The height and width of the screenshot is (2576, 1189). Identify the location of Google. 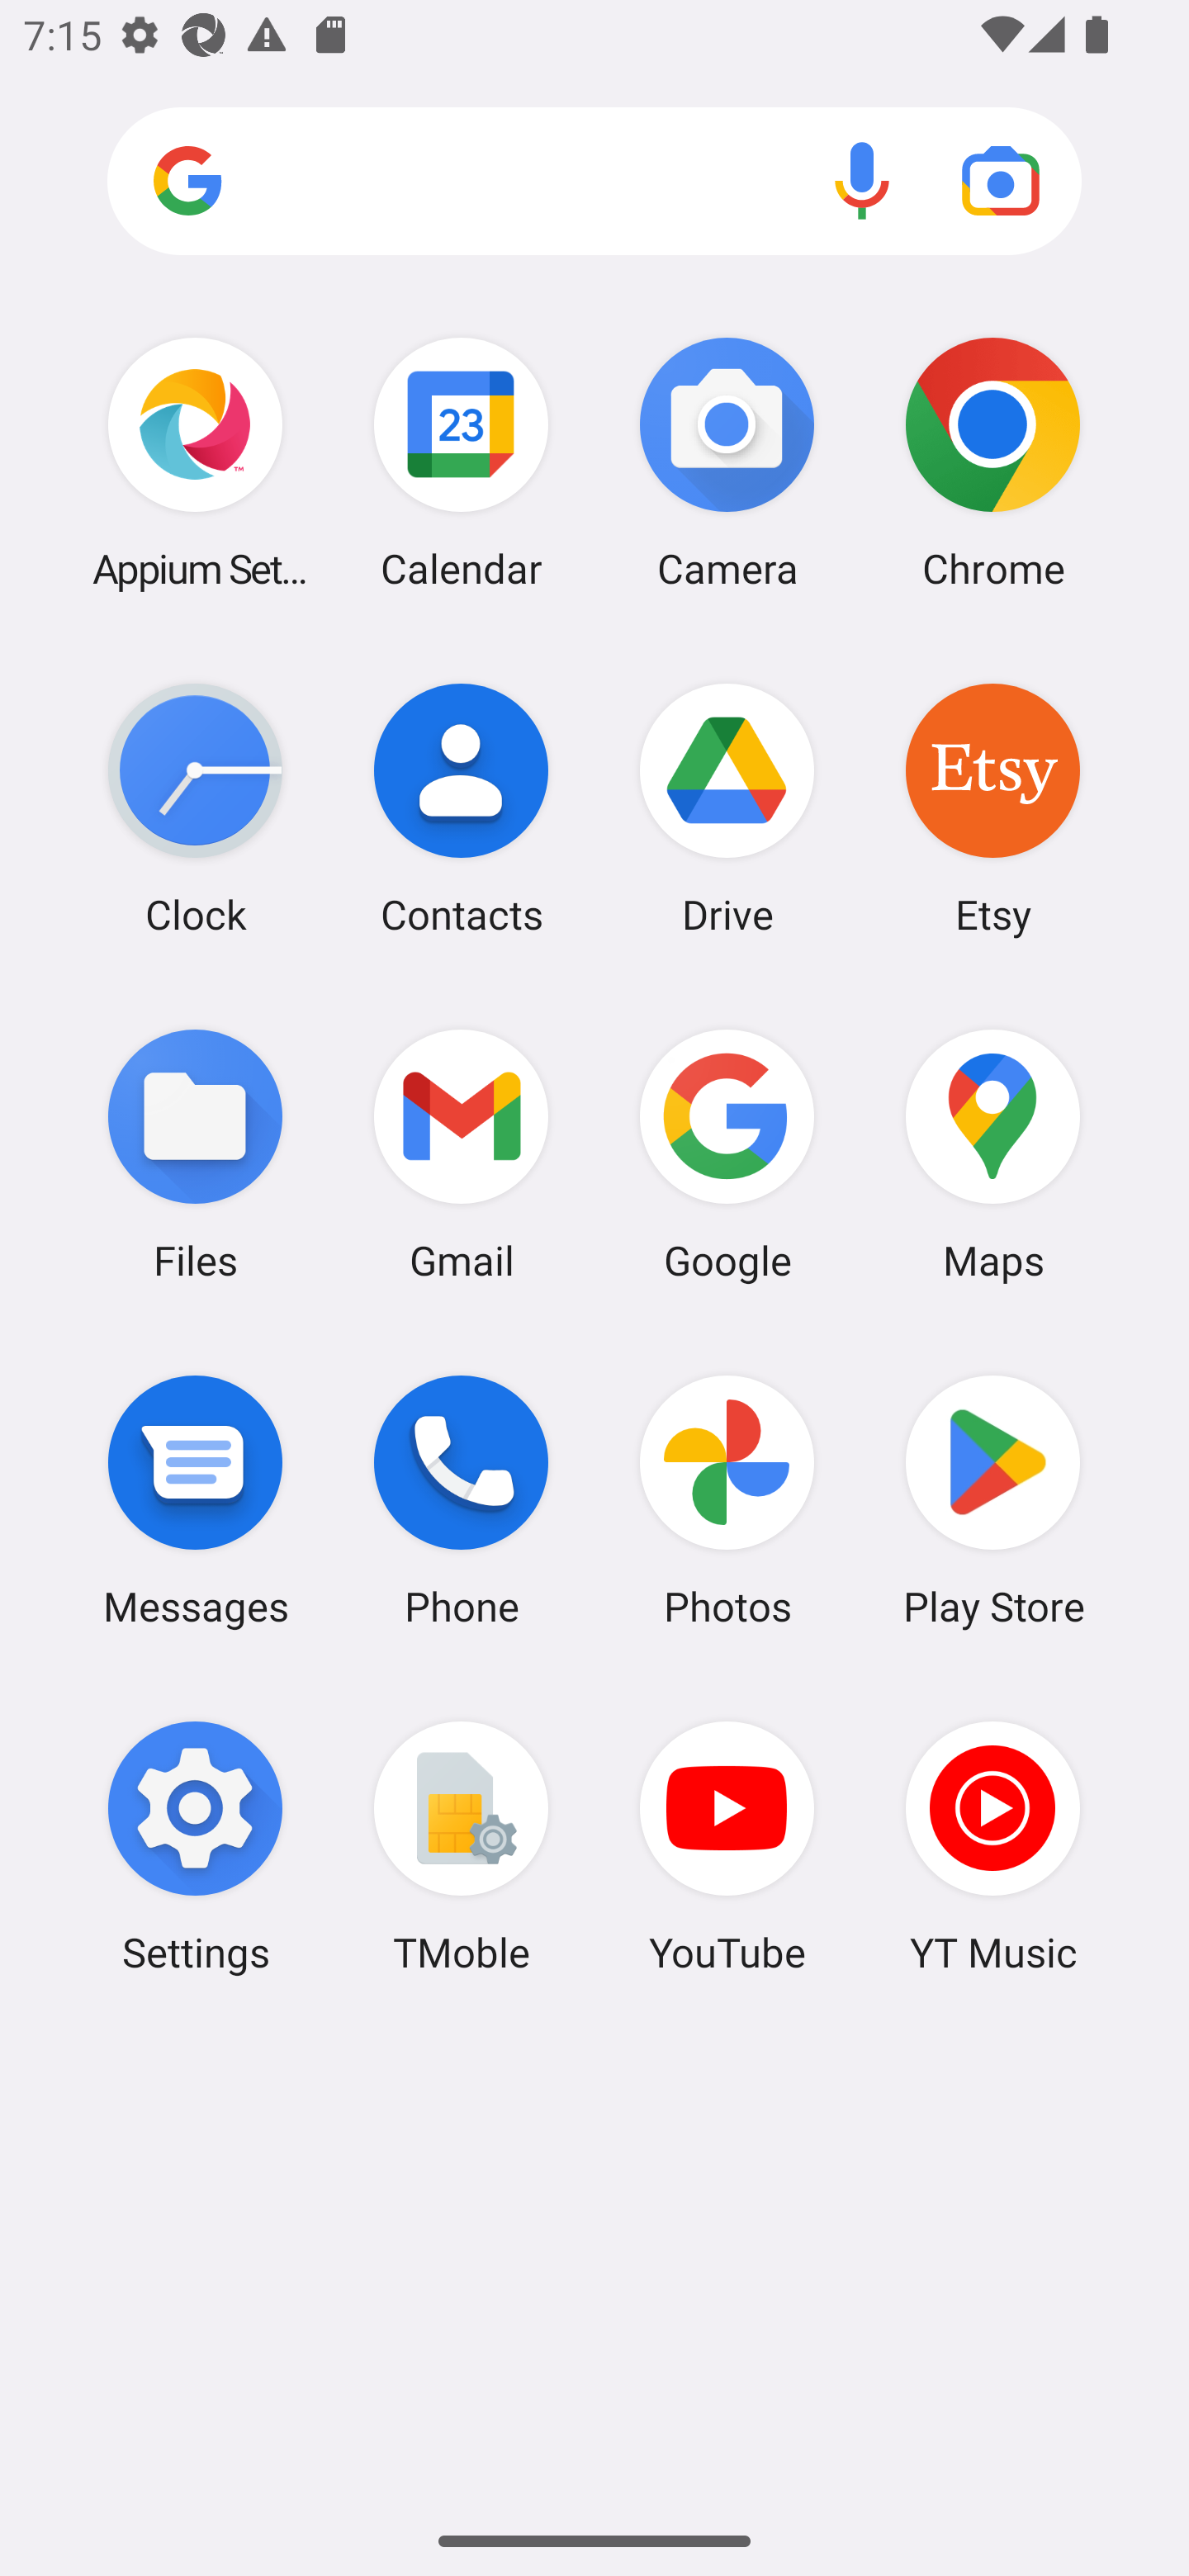
(727, 1153).